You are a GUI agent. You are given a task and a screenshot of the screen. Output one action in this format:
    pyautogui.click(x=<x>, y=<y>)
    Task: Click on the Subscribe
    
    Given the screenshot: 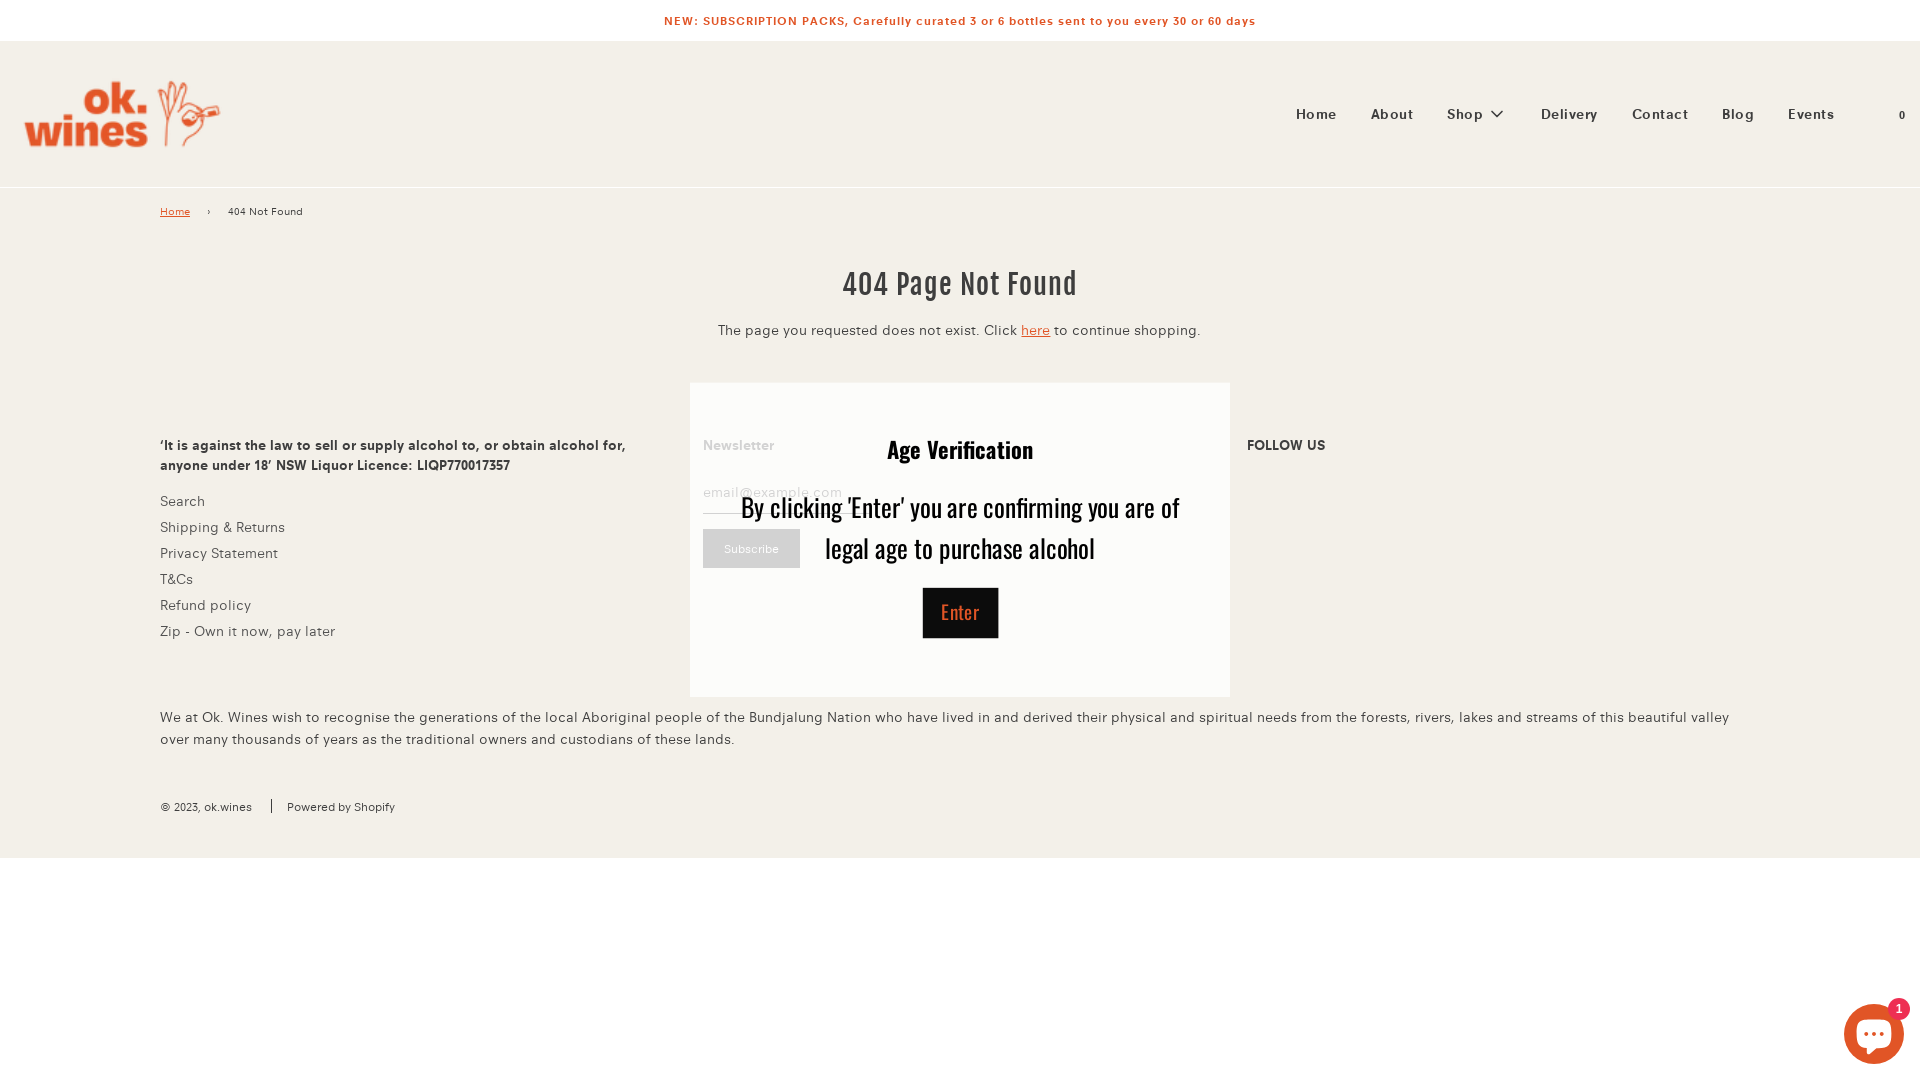 What is the action you would take?
    pyautogui.click(x=752, y=548)
    